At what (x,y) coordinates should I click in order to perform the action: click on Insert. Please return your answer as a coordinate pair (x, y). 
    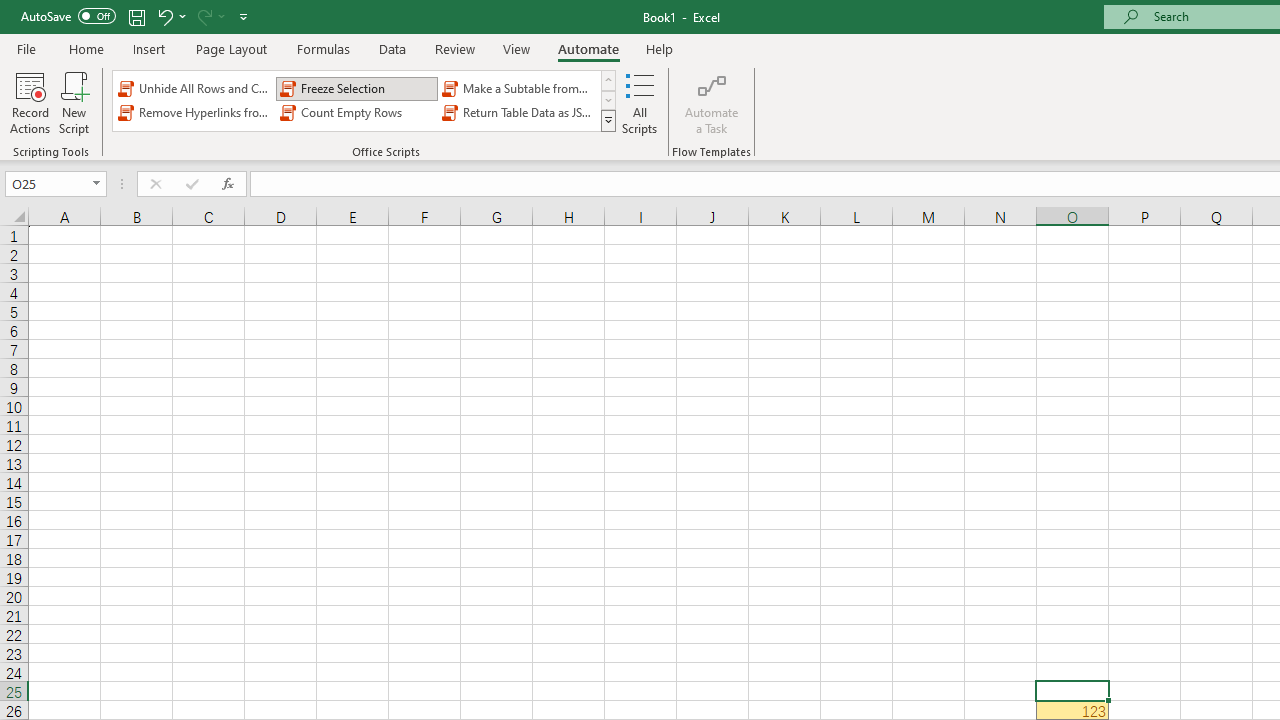
    Looking at the image, I should click on (150, 48).